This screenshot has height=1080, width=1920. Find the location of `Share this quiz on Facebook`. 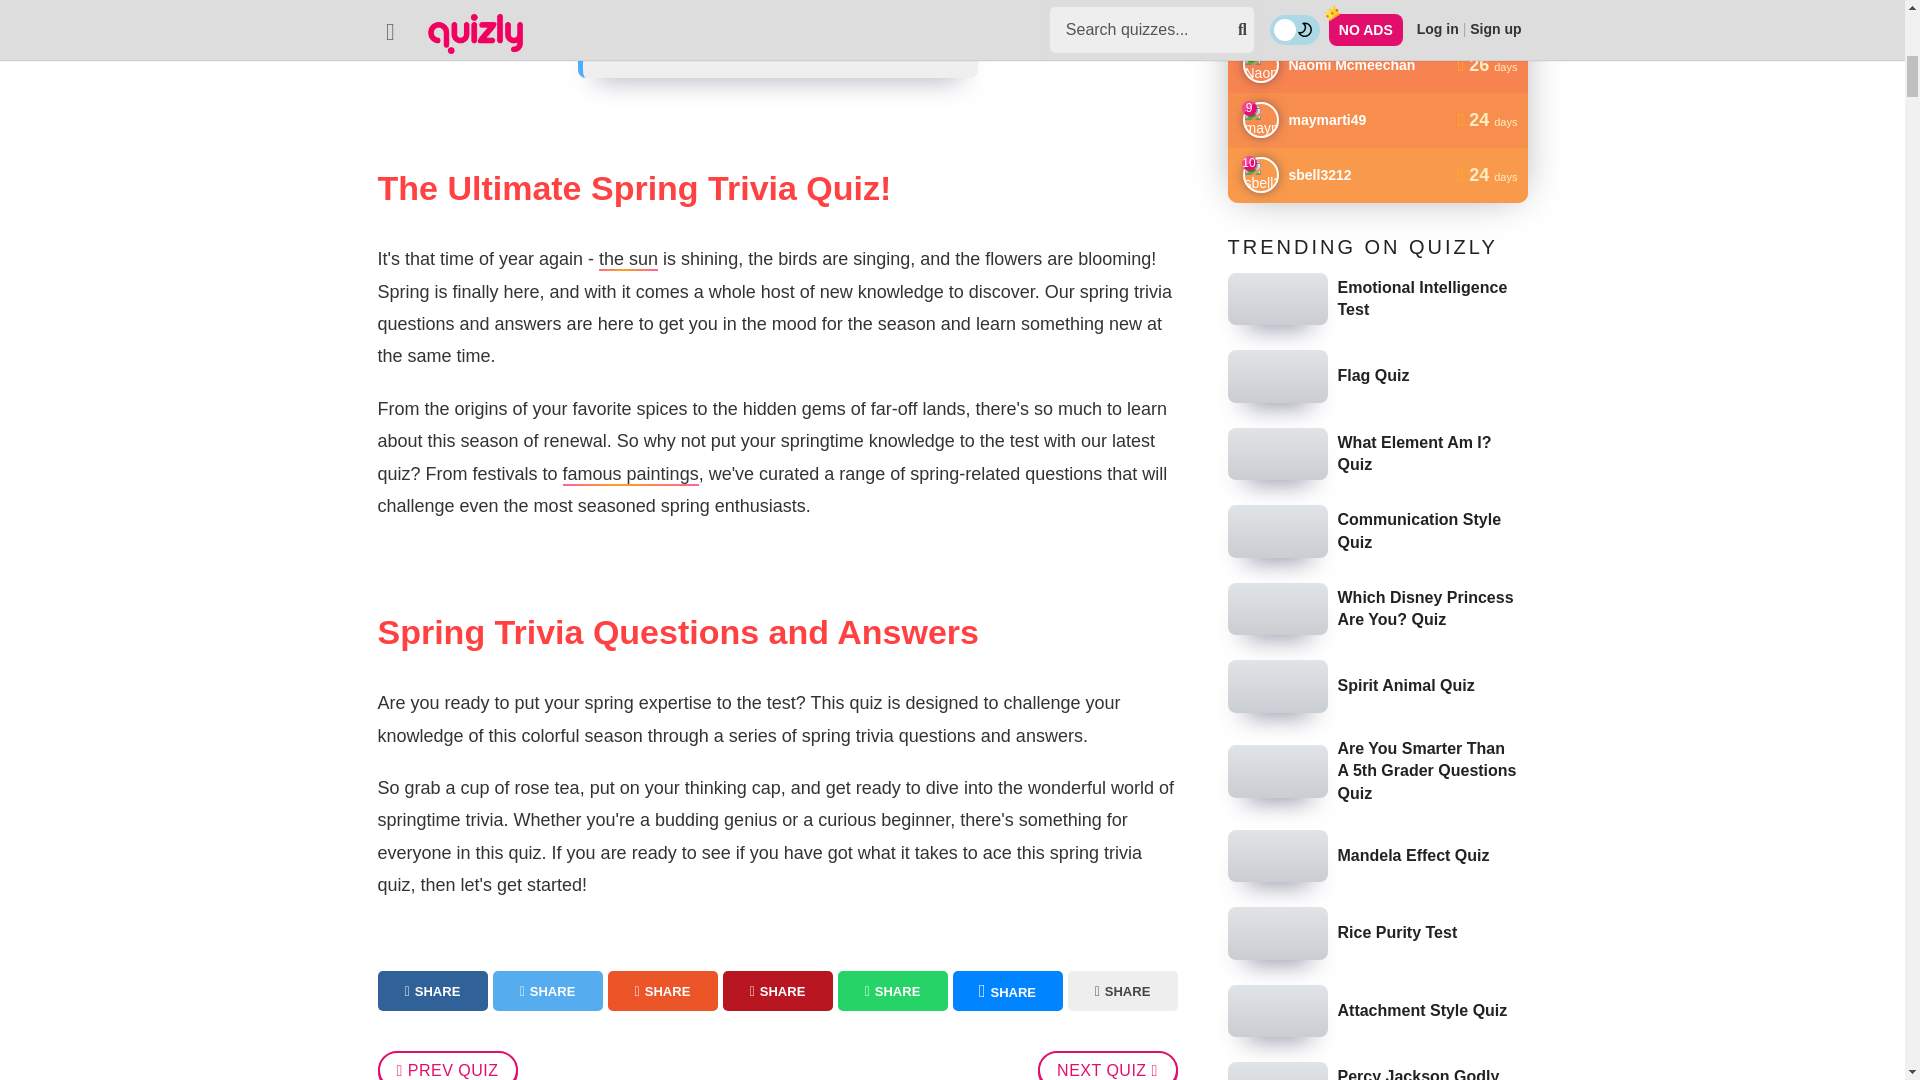

Share this quiz on Facebook is located at coordinates (432, 990).